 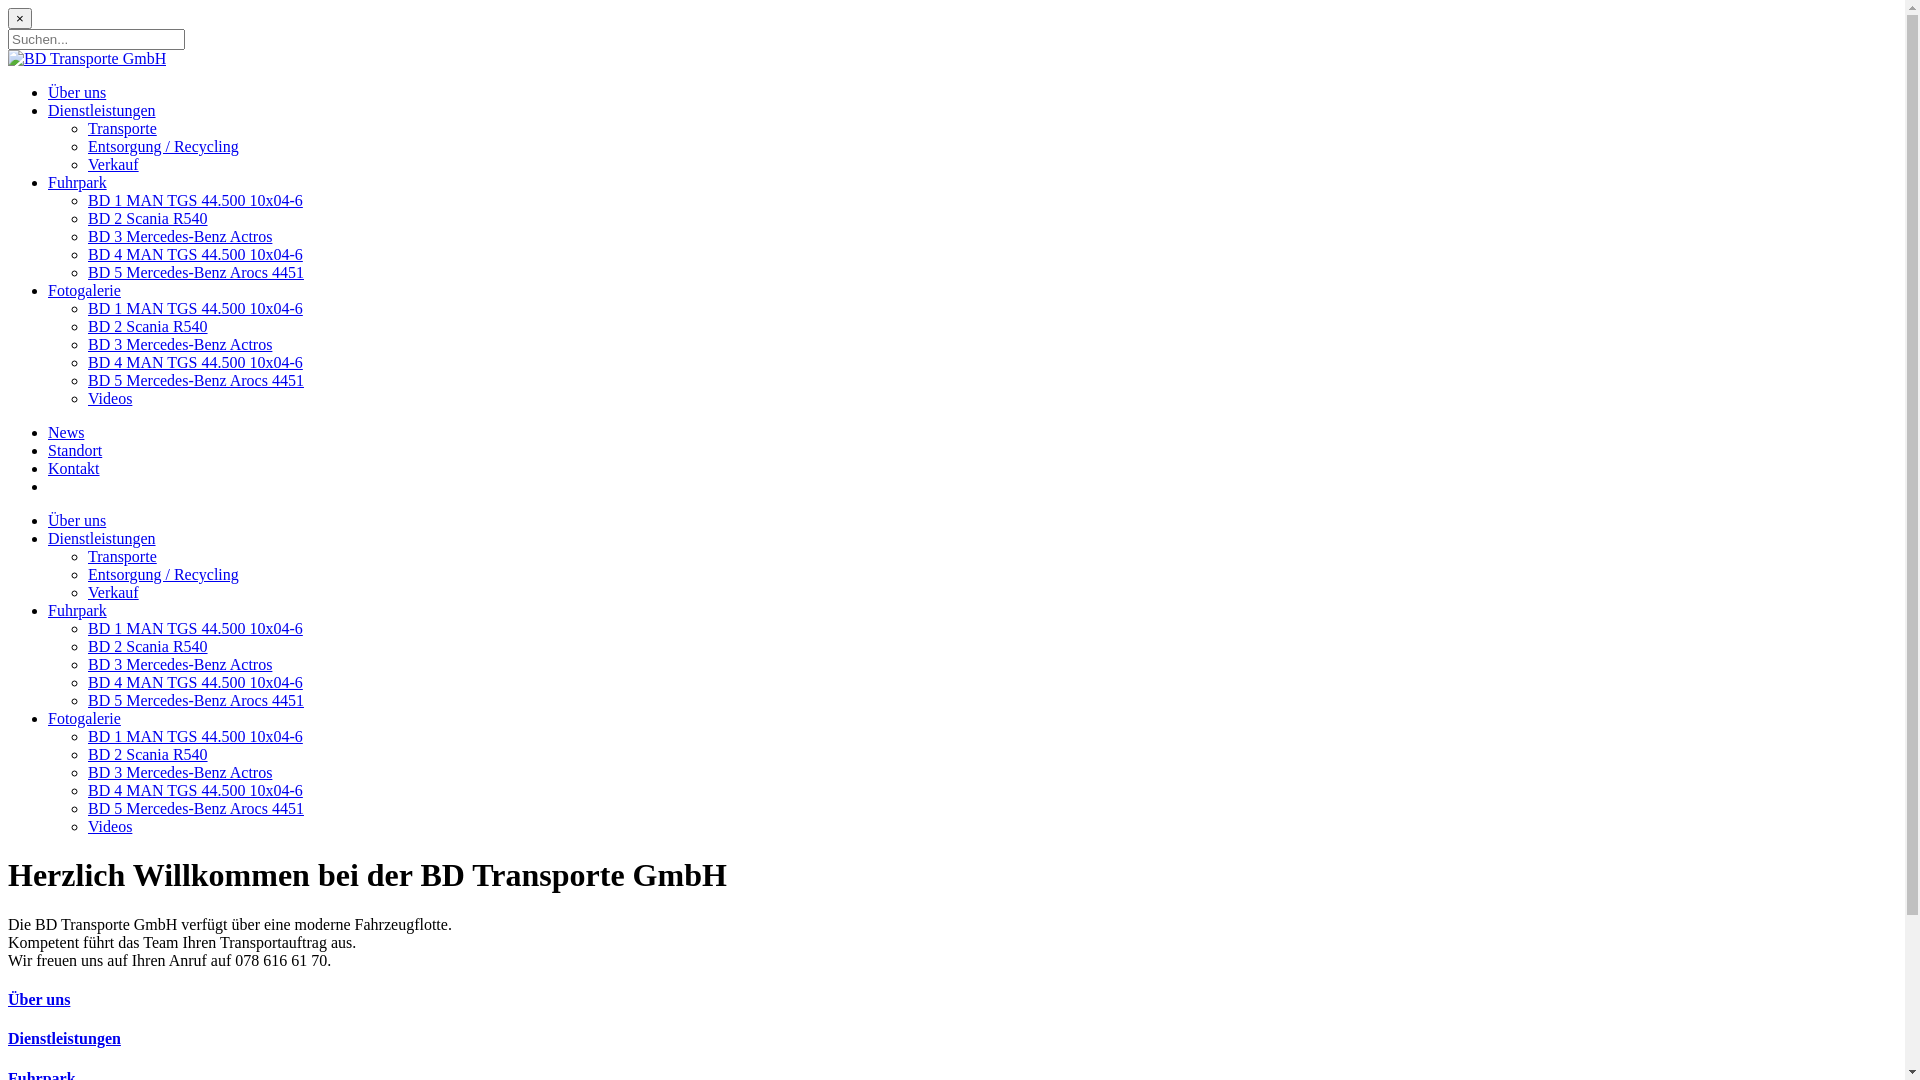 What do you see at coordinates (164, 574) in the screenshot?
I see `Entsorgung / Recycling` at bounding box center [164, 574].